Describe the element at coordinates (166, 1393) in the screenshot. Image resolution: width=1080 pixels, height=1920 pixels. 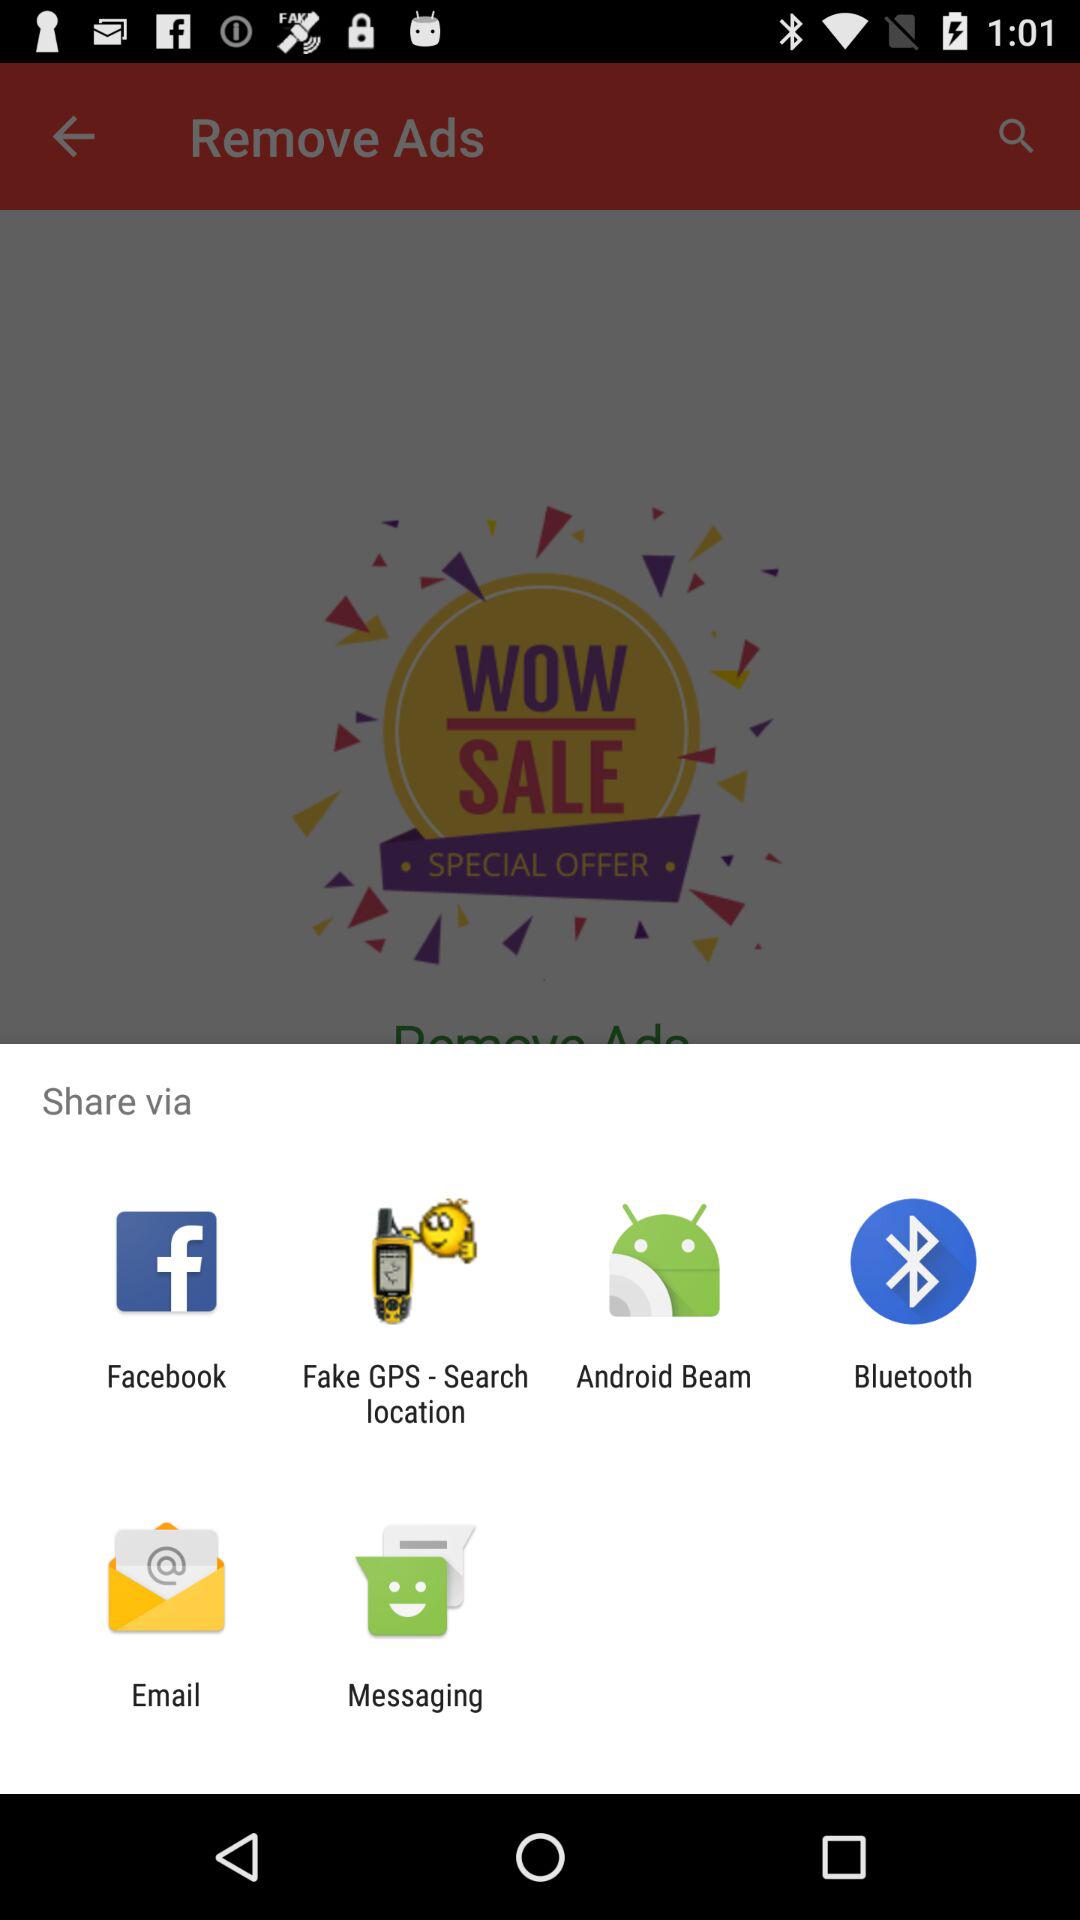
I see `launch facebook app` at that location.